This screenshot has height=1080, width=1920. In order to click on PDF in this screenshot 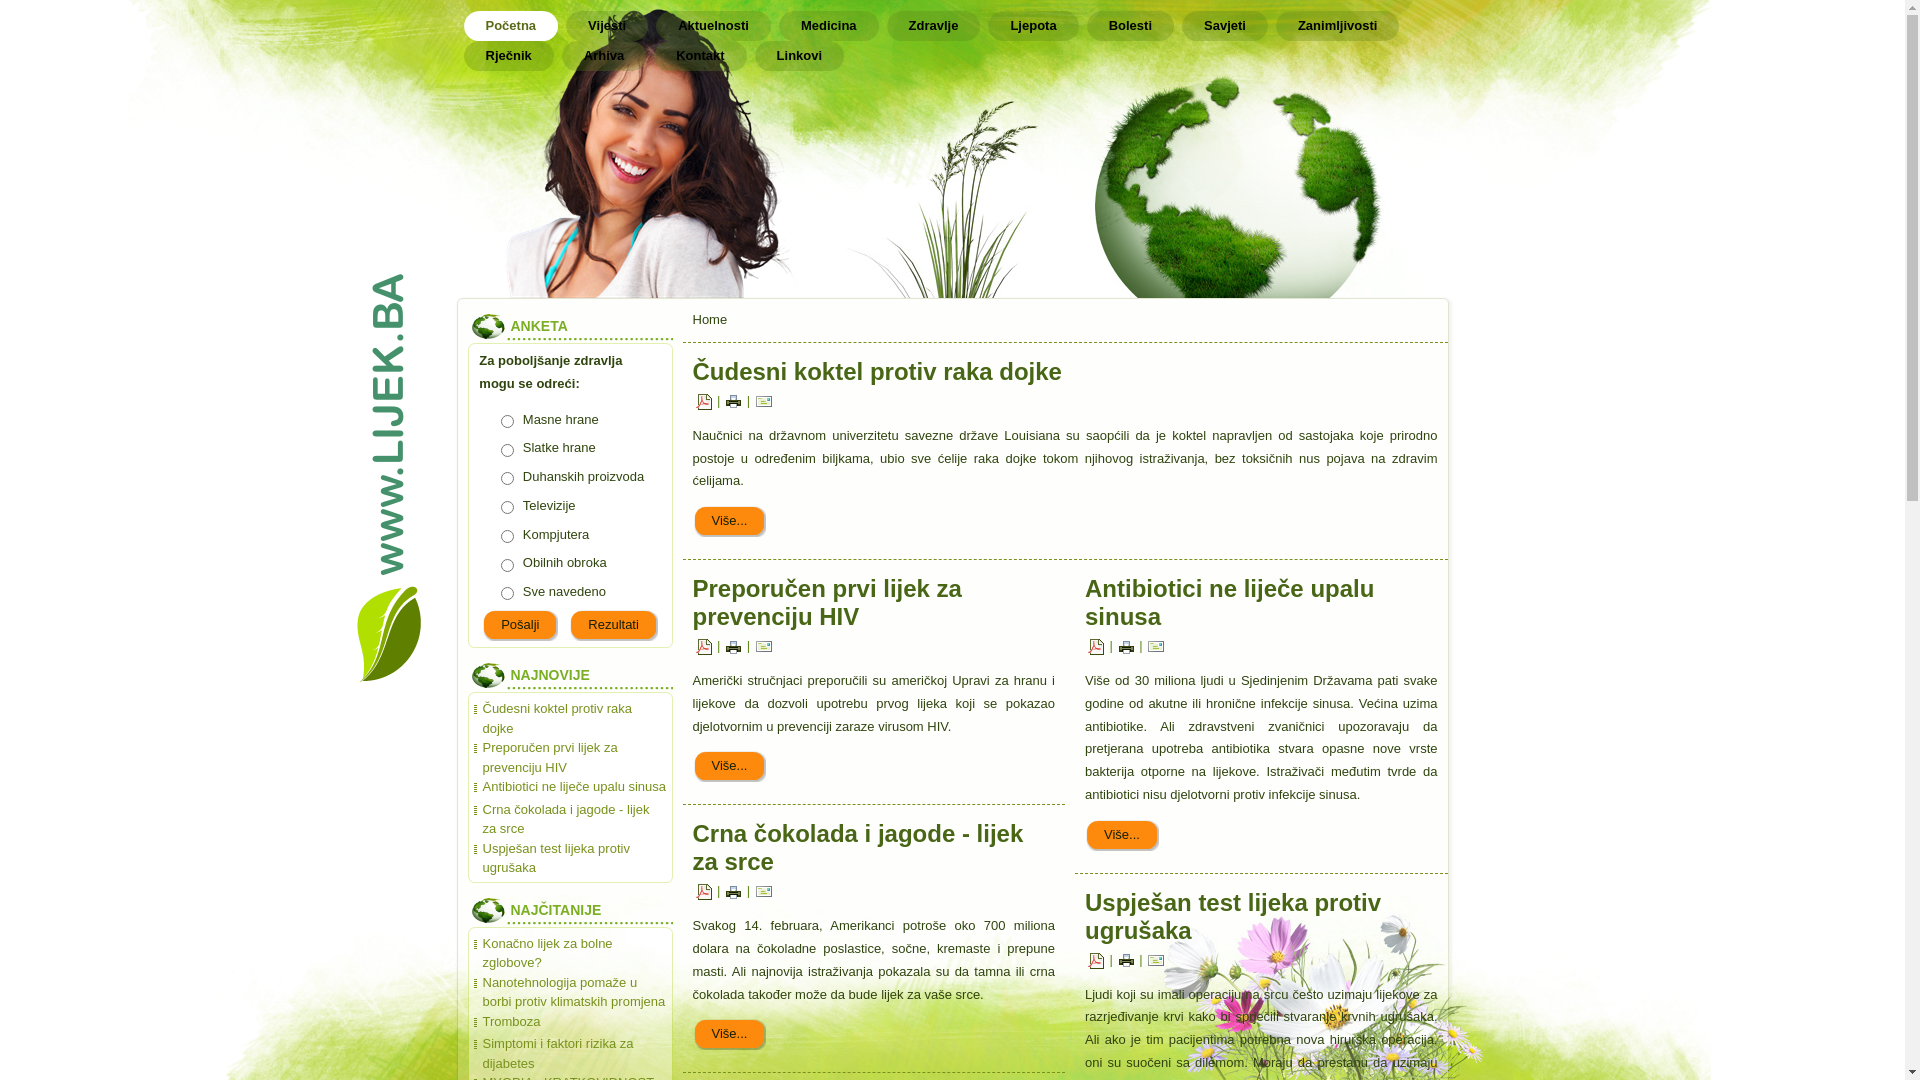, I will do `click(704, 892)`.